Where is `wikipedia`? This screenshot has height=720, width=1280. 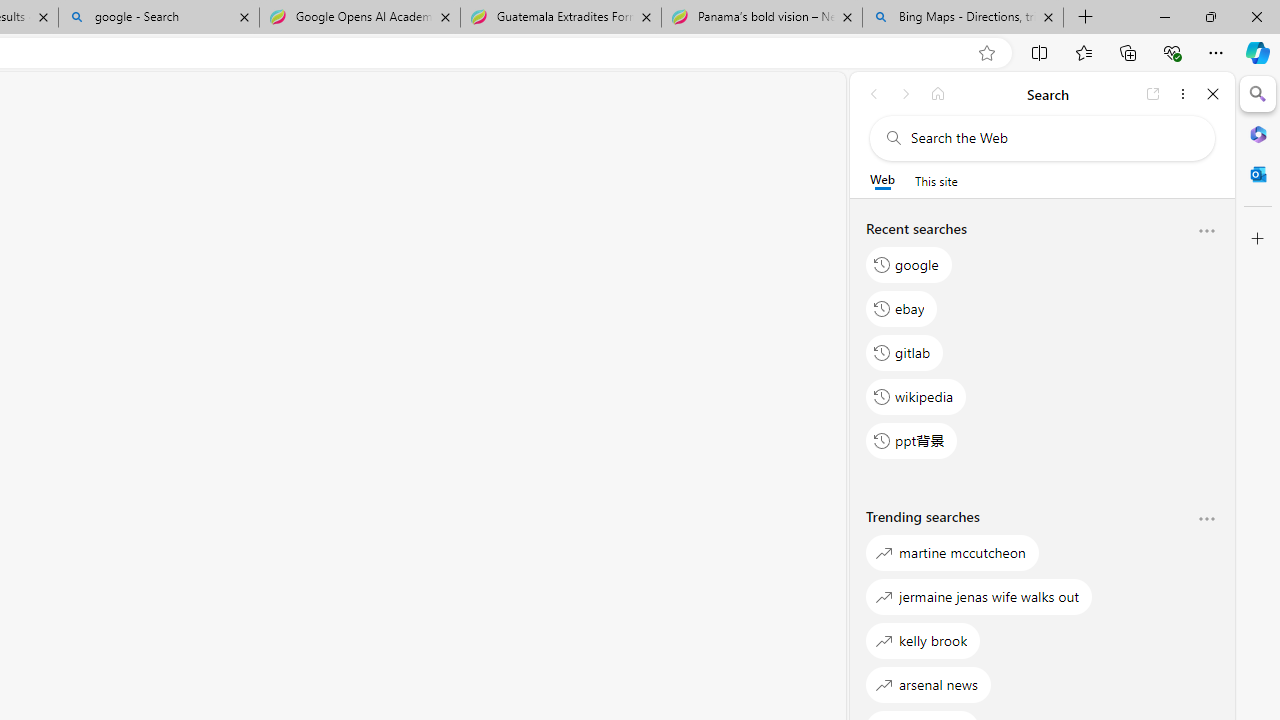
wikipedia is located at coordinates (916, 396).